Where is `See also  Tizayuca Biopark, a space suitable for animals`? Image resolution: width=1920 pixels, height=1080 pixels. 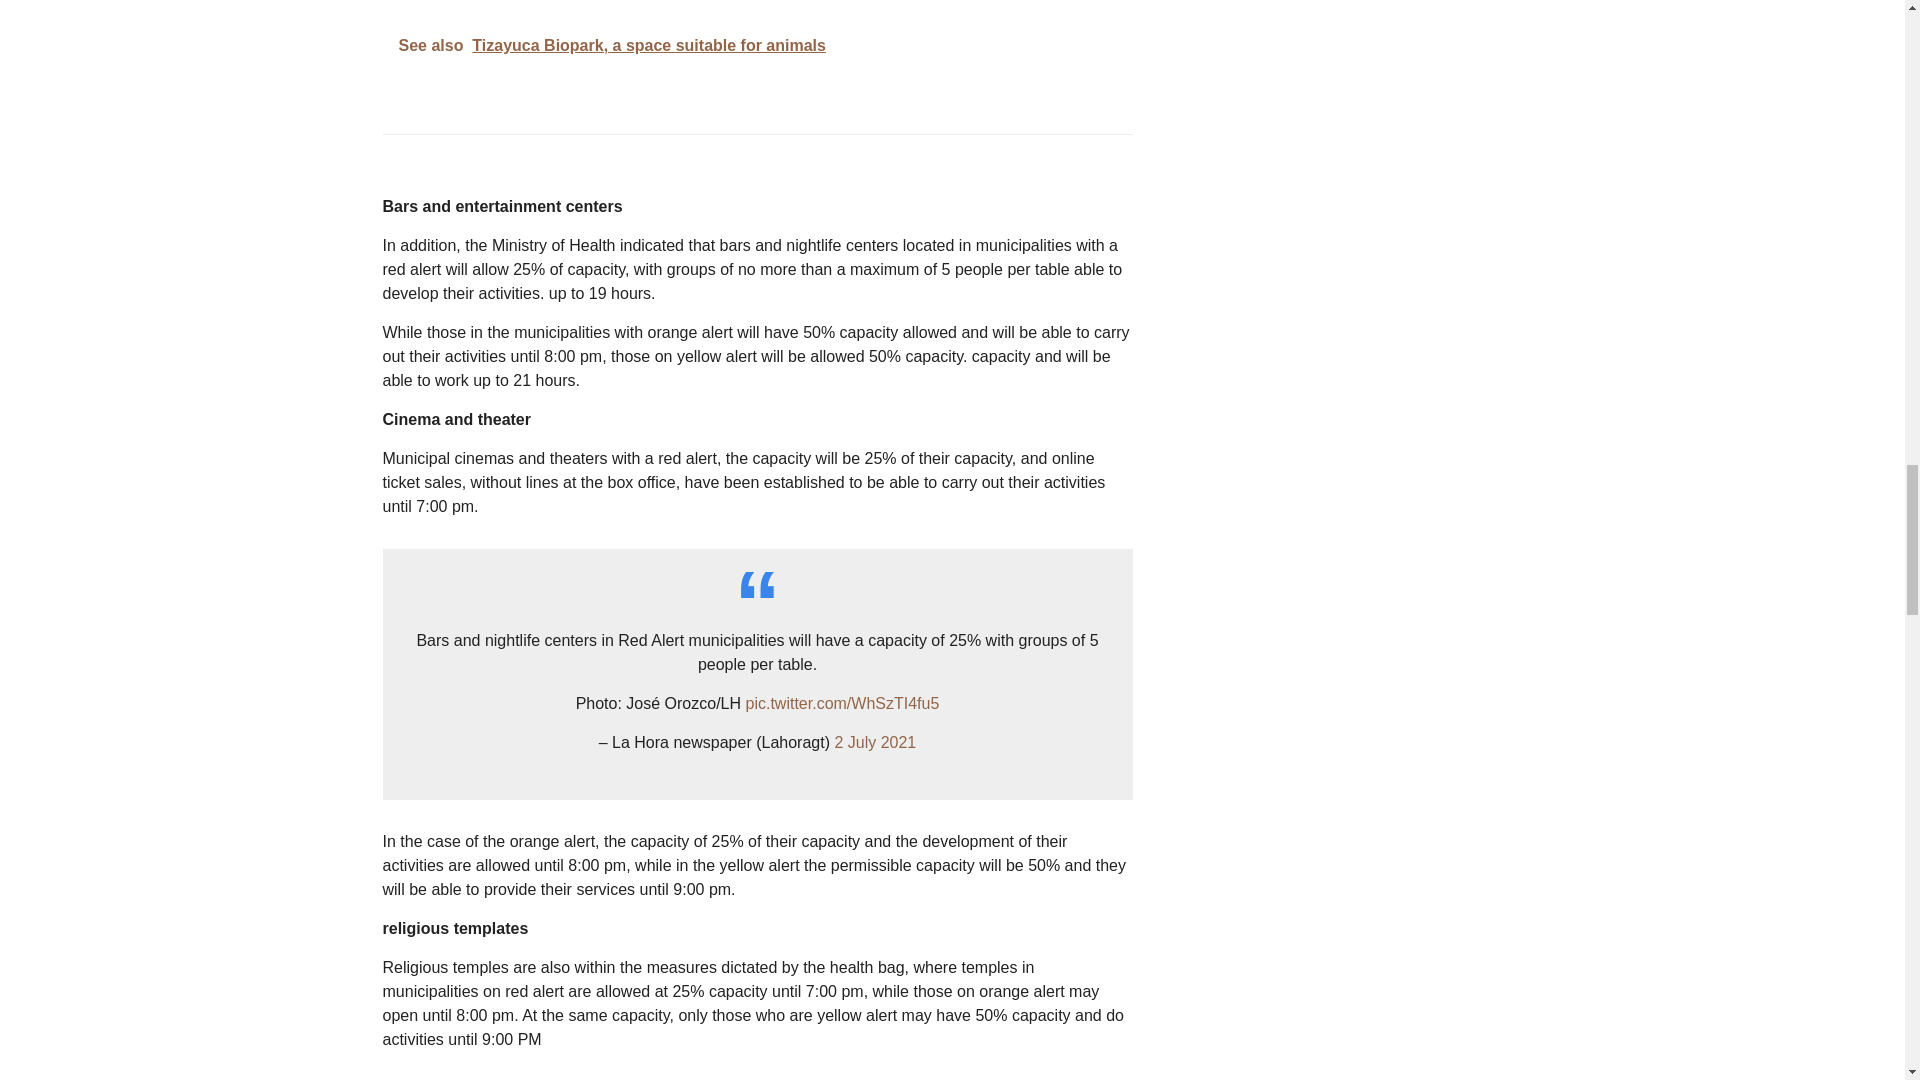
See also  Tizayuca Biopark, a space suitable for animals is located at coordinates (757, 46).